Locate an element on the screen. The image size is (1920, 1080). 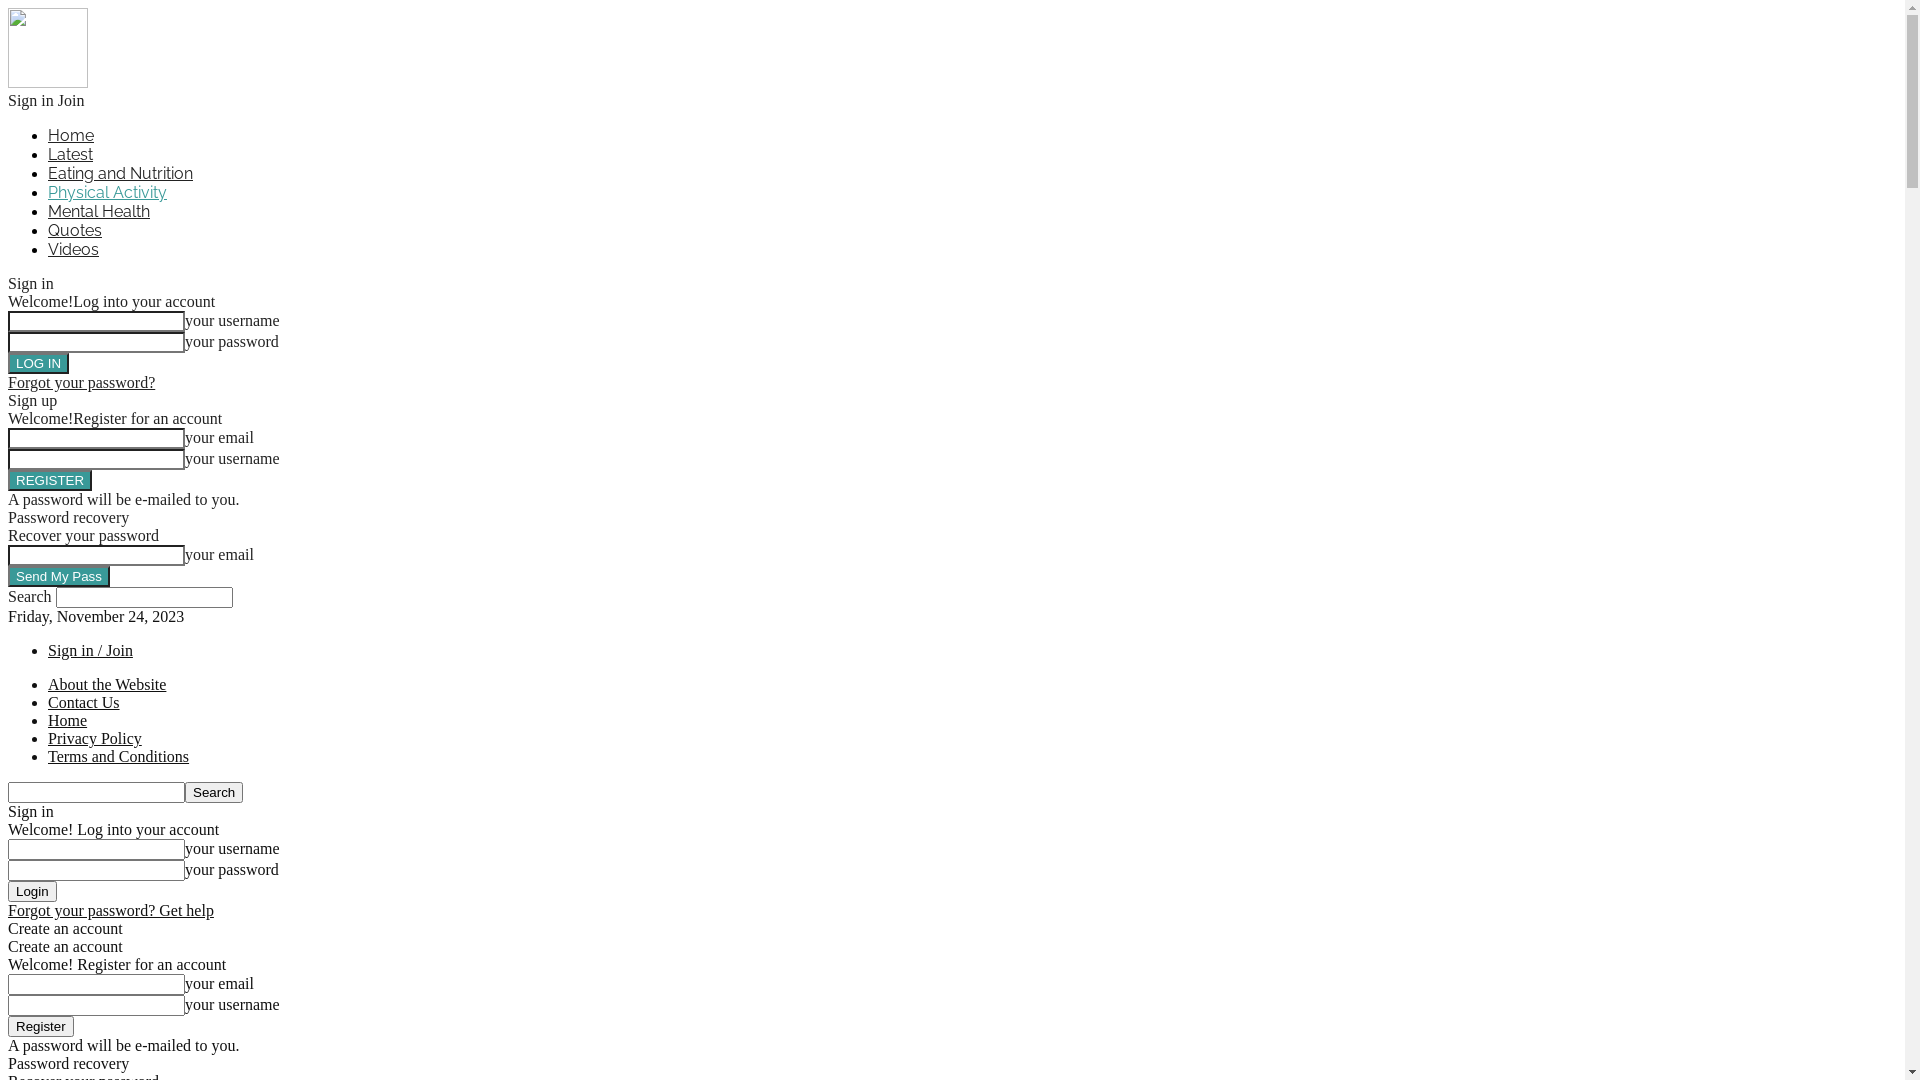
Quotes is located at coordinates (75, 230).